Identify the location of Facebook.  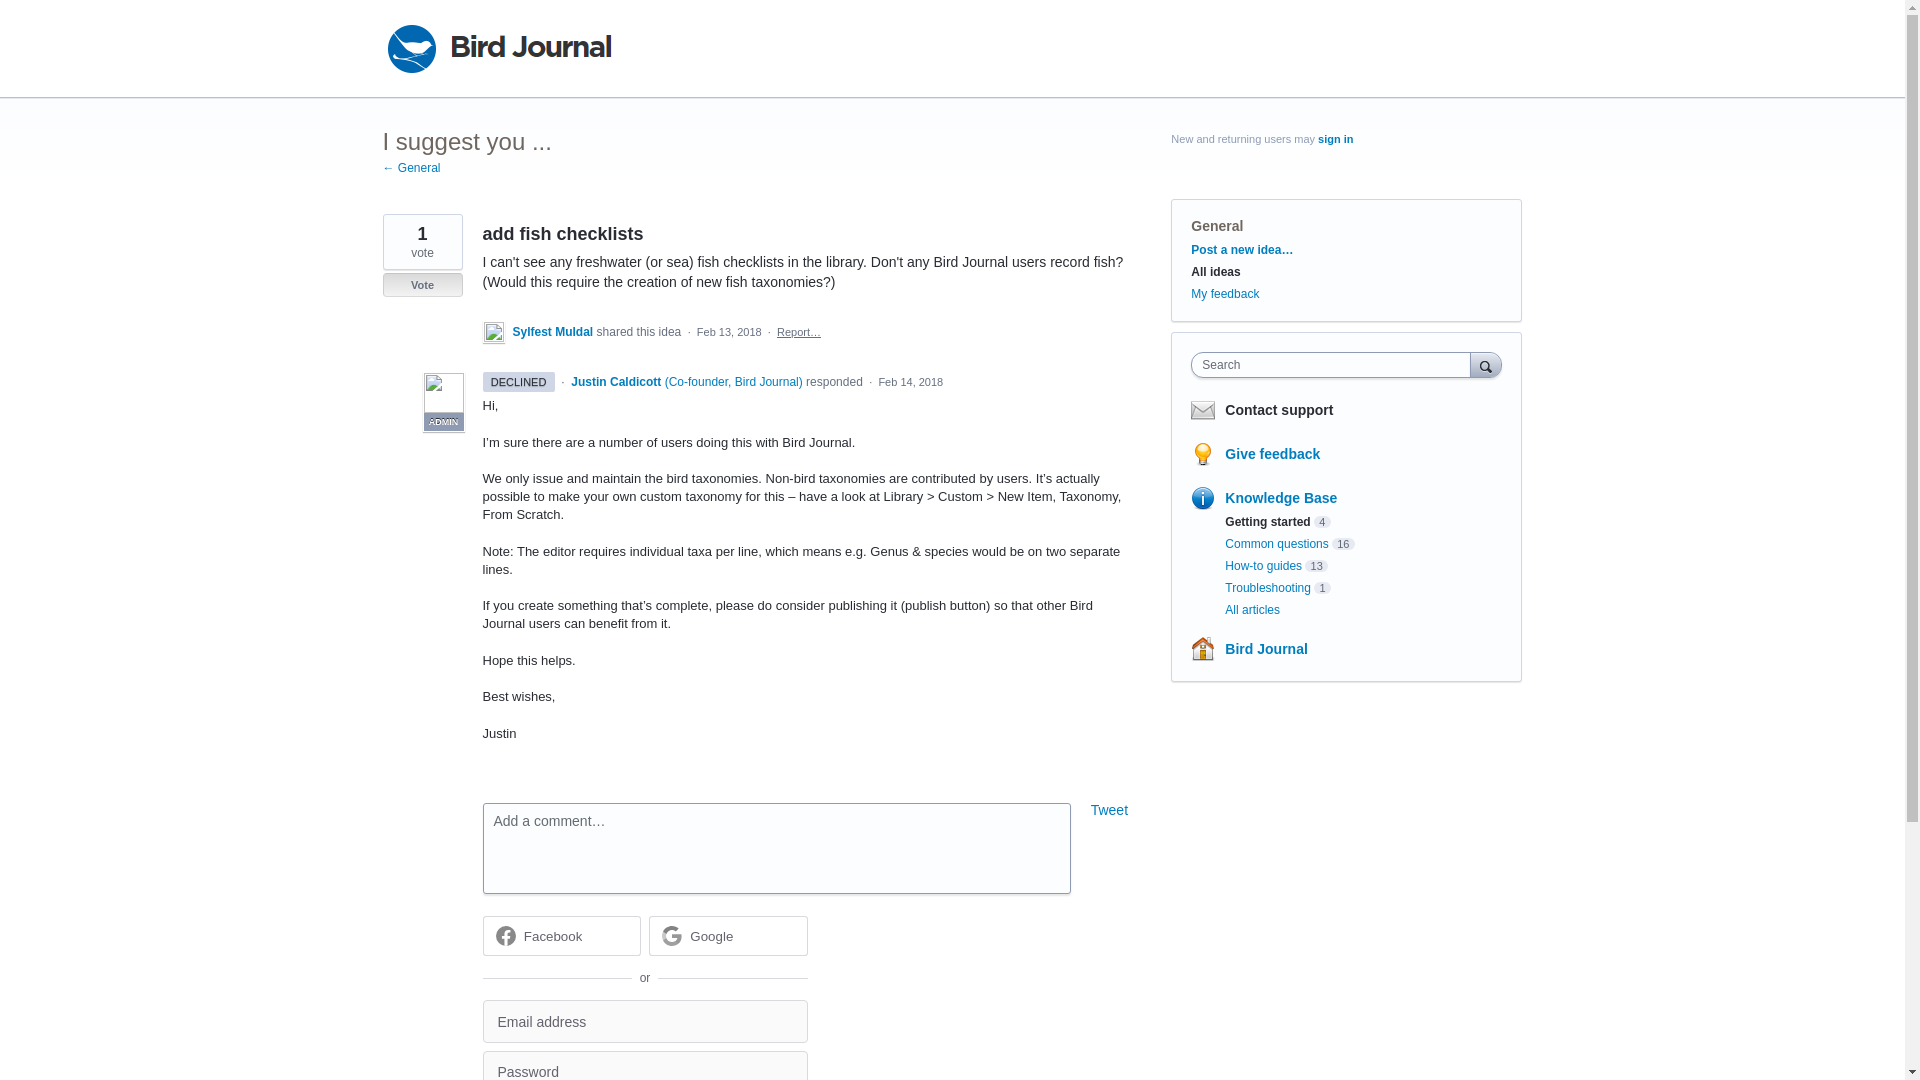
(554, 936).